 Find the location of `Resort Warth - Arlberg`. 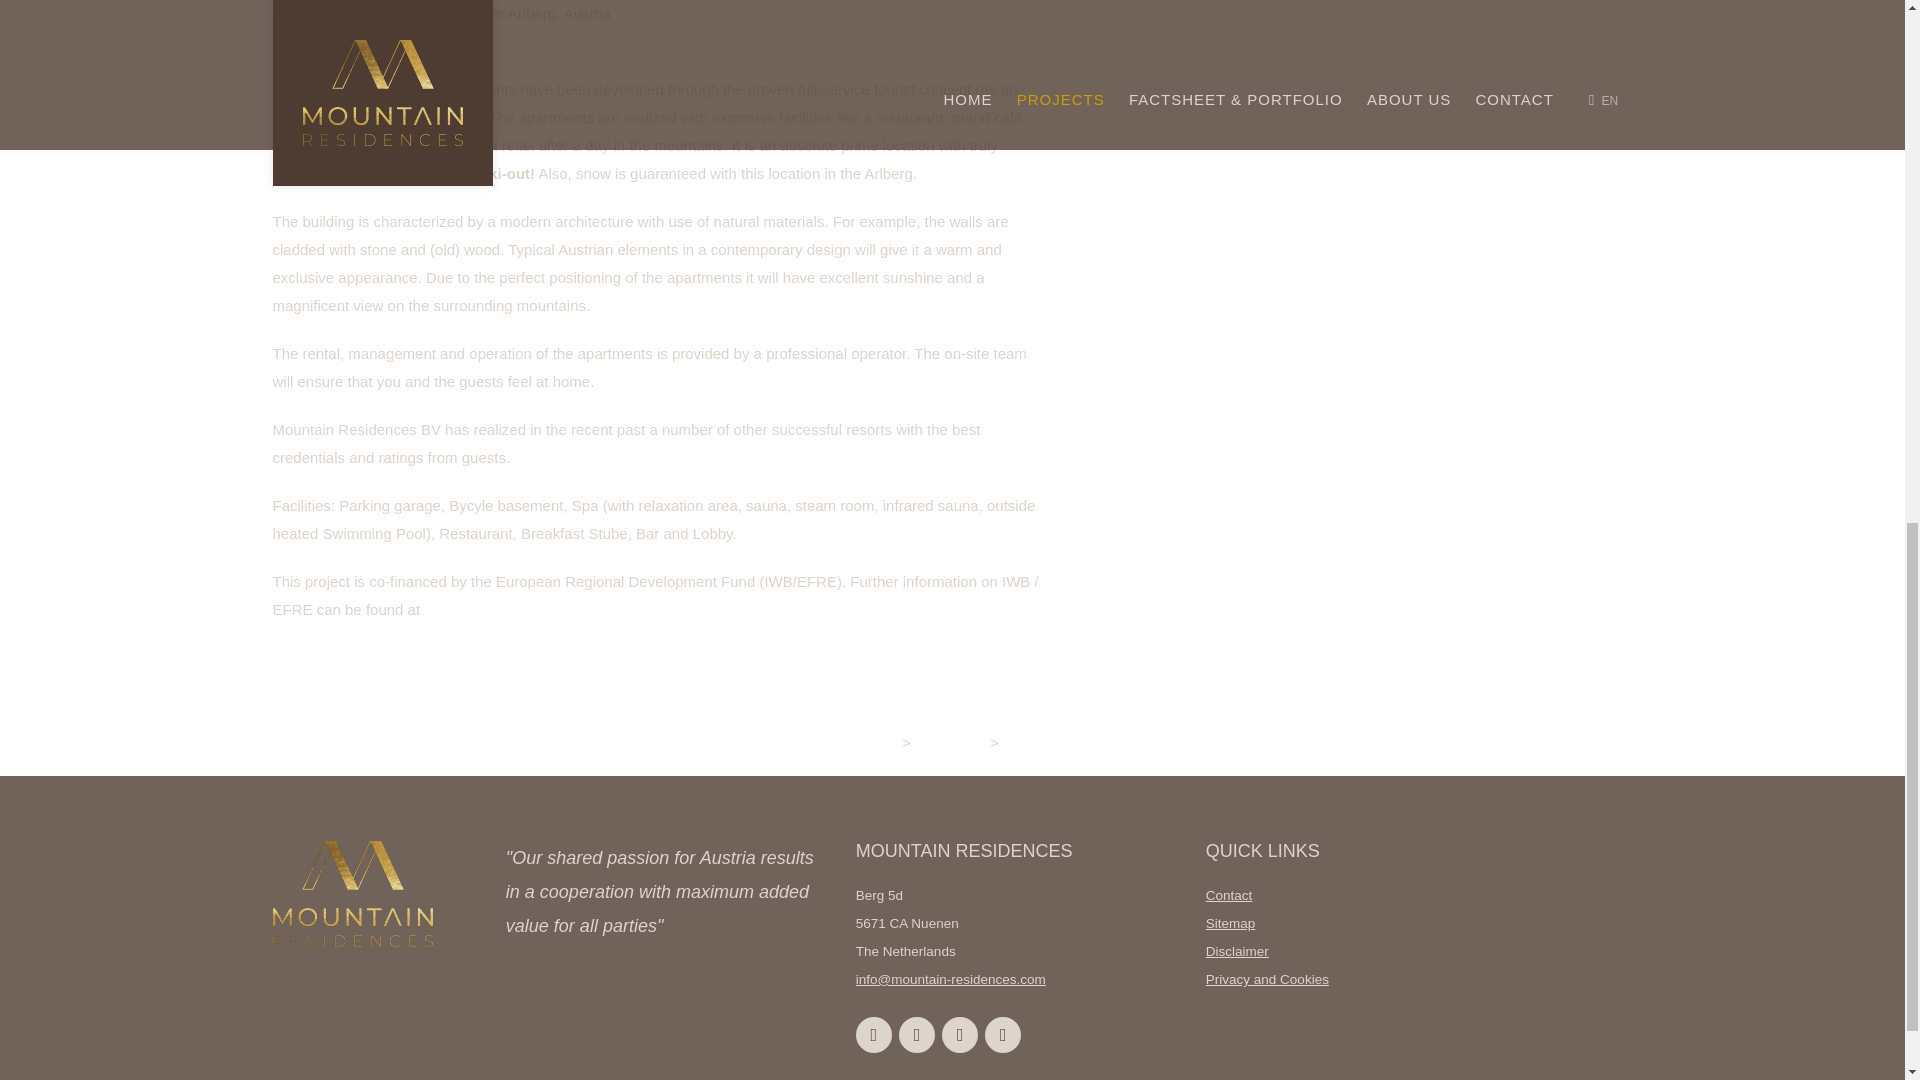

Resort Warth - Arlberg is located at coordinates (1085, 742).